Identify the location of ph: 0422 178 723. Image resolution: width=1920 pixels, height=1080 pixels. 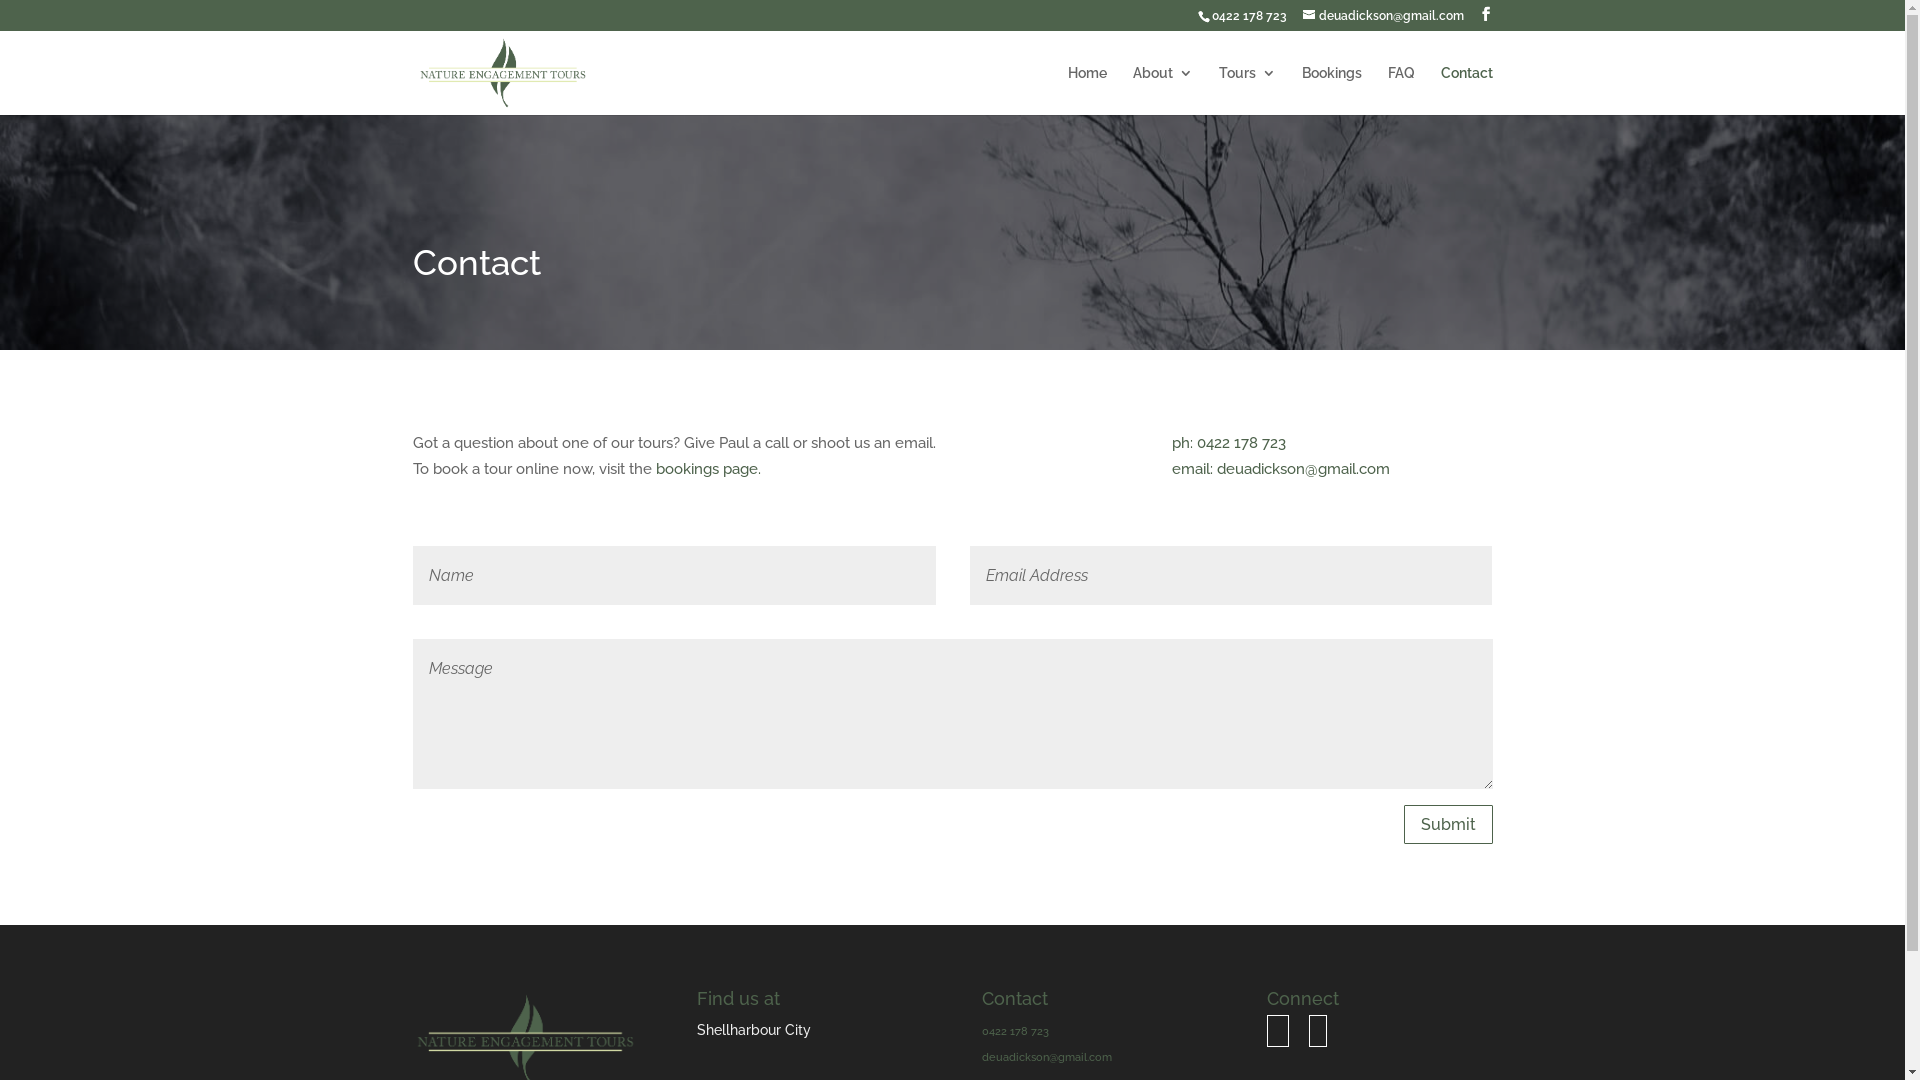
(1229, 443).